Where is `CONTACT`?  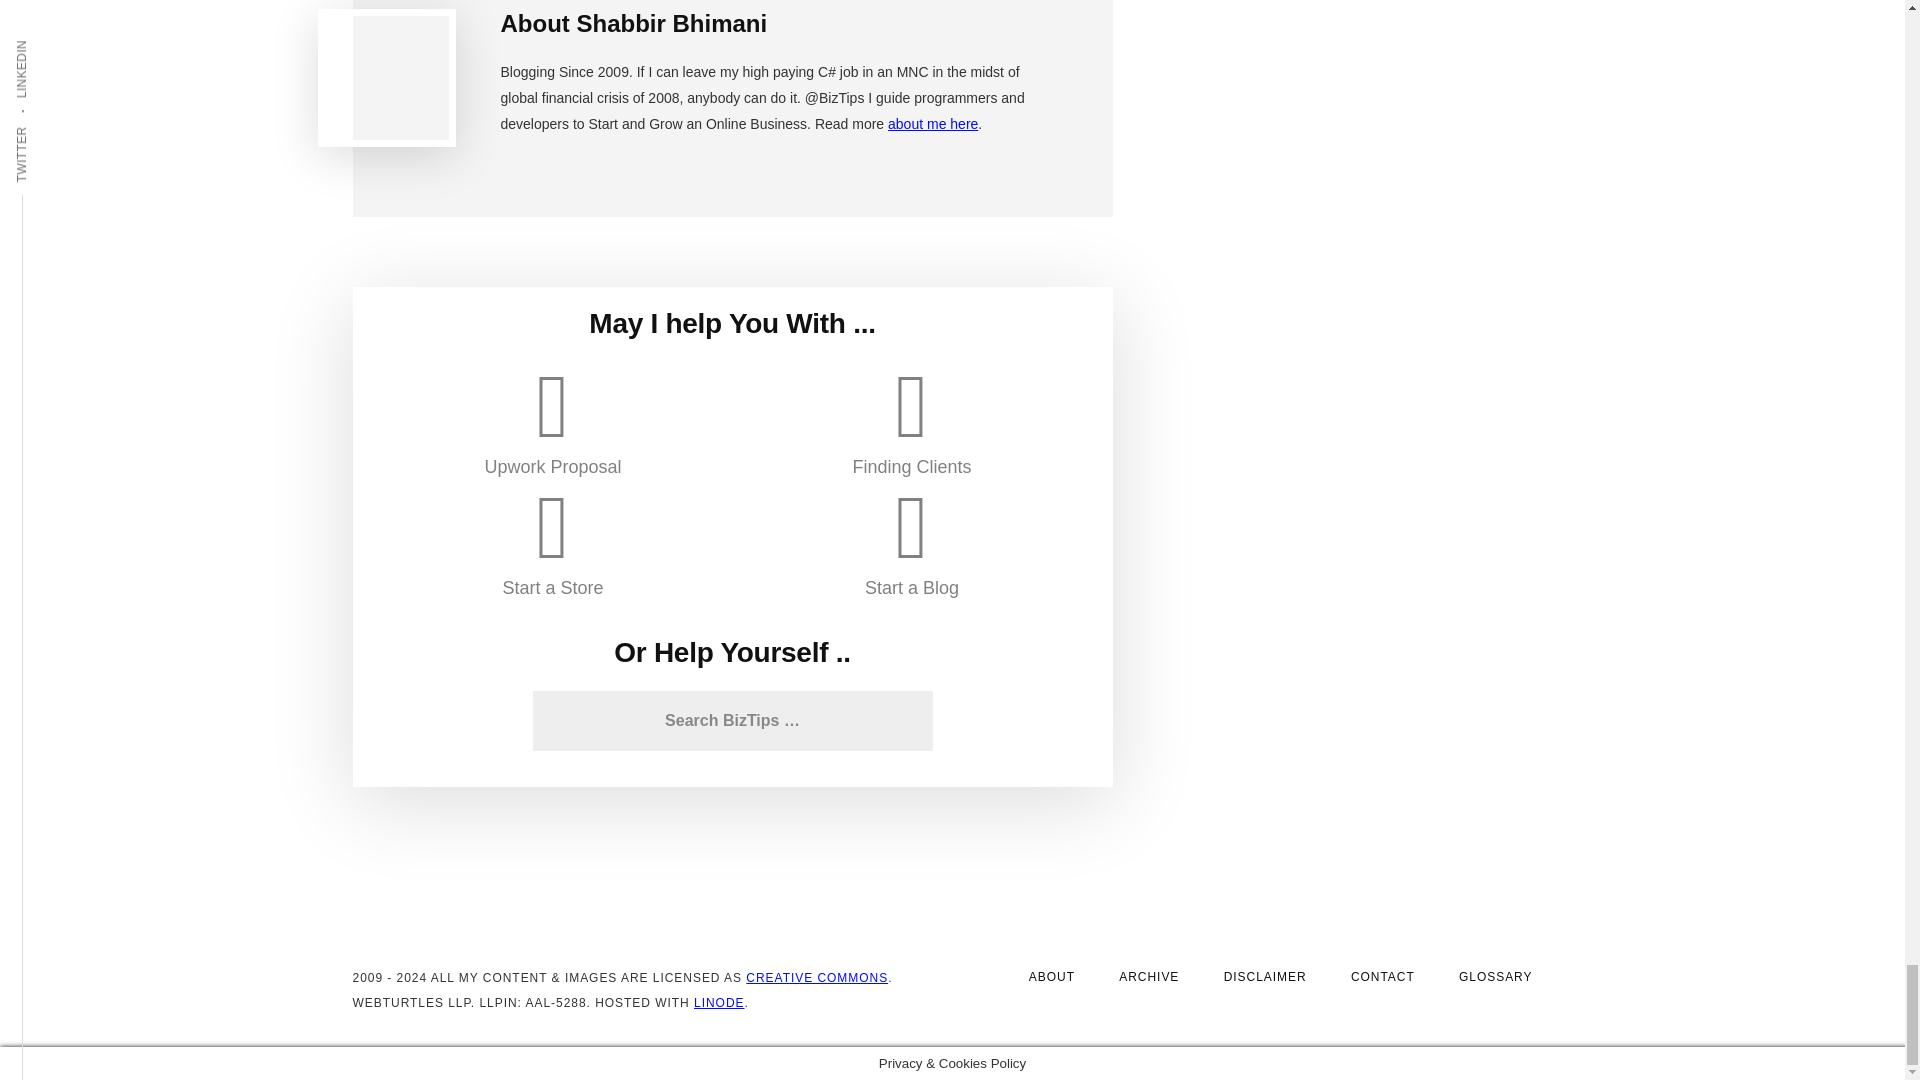 CONTACT is located at coordinates (1382, 977).